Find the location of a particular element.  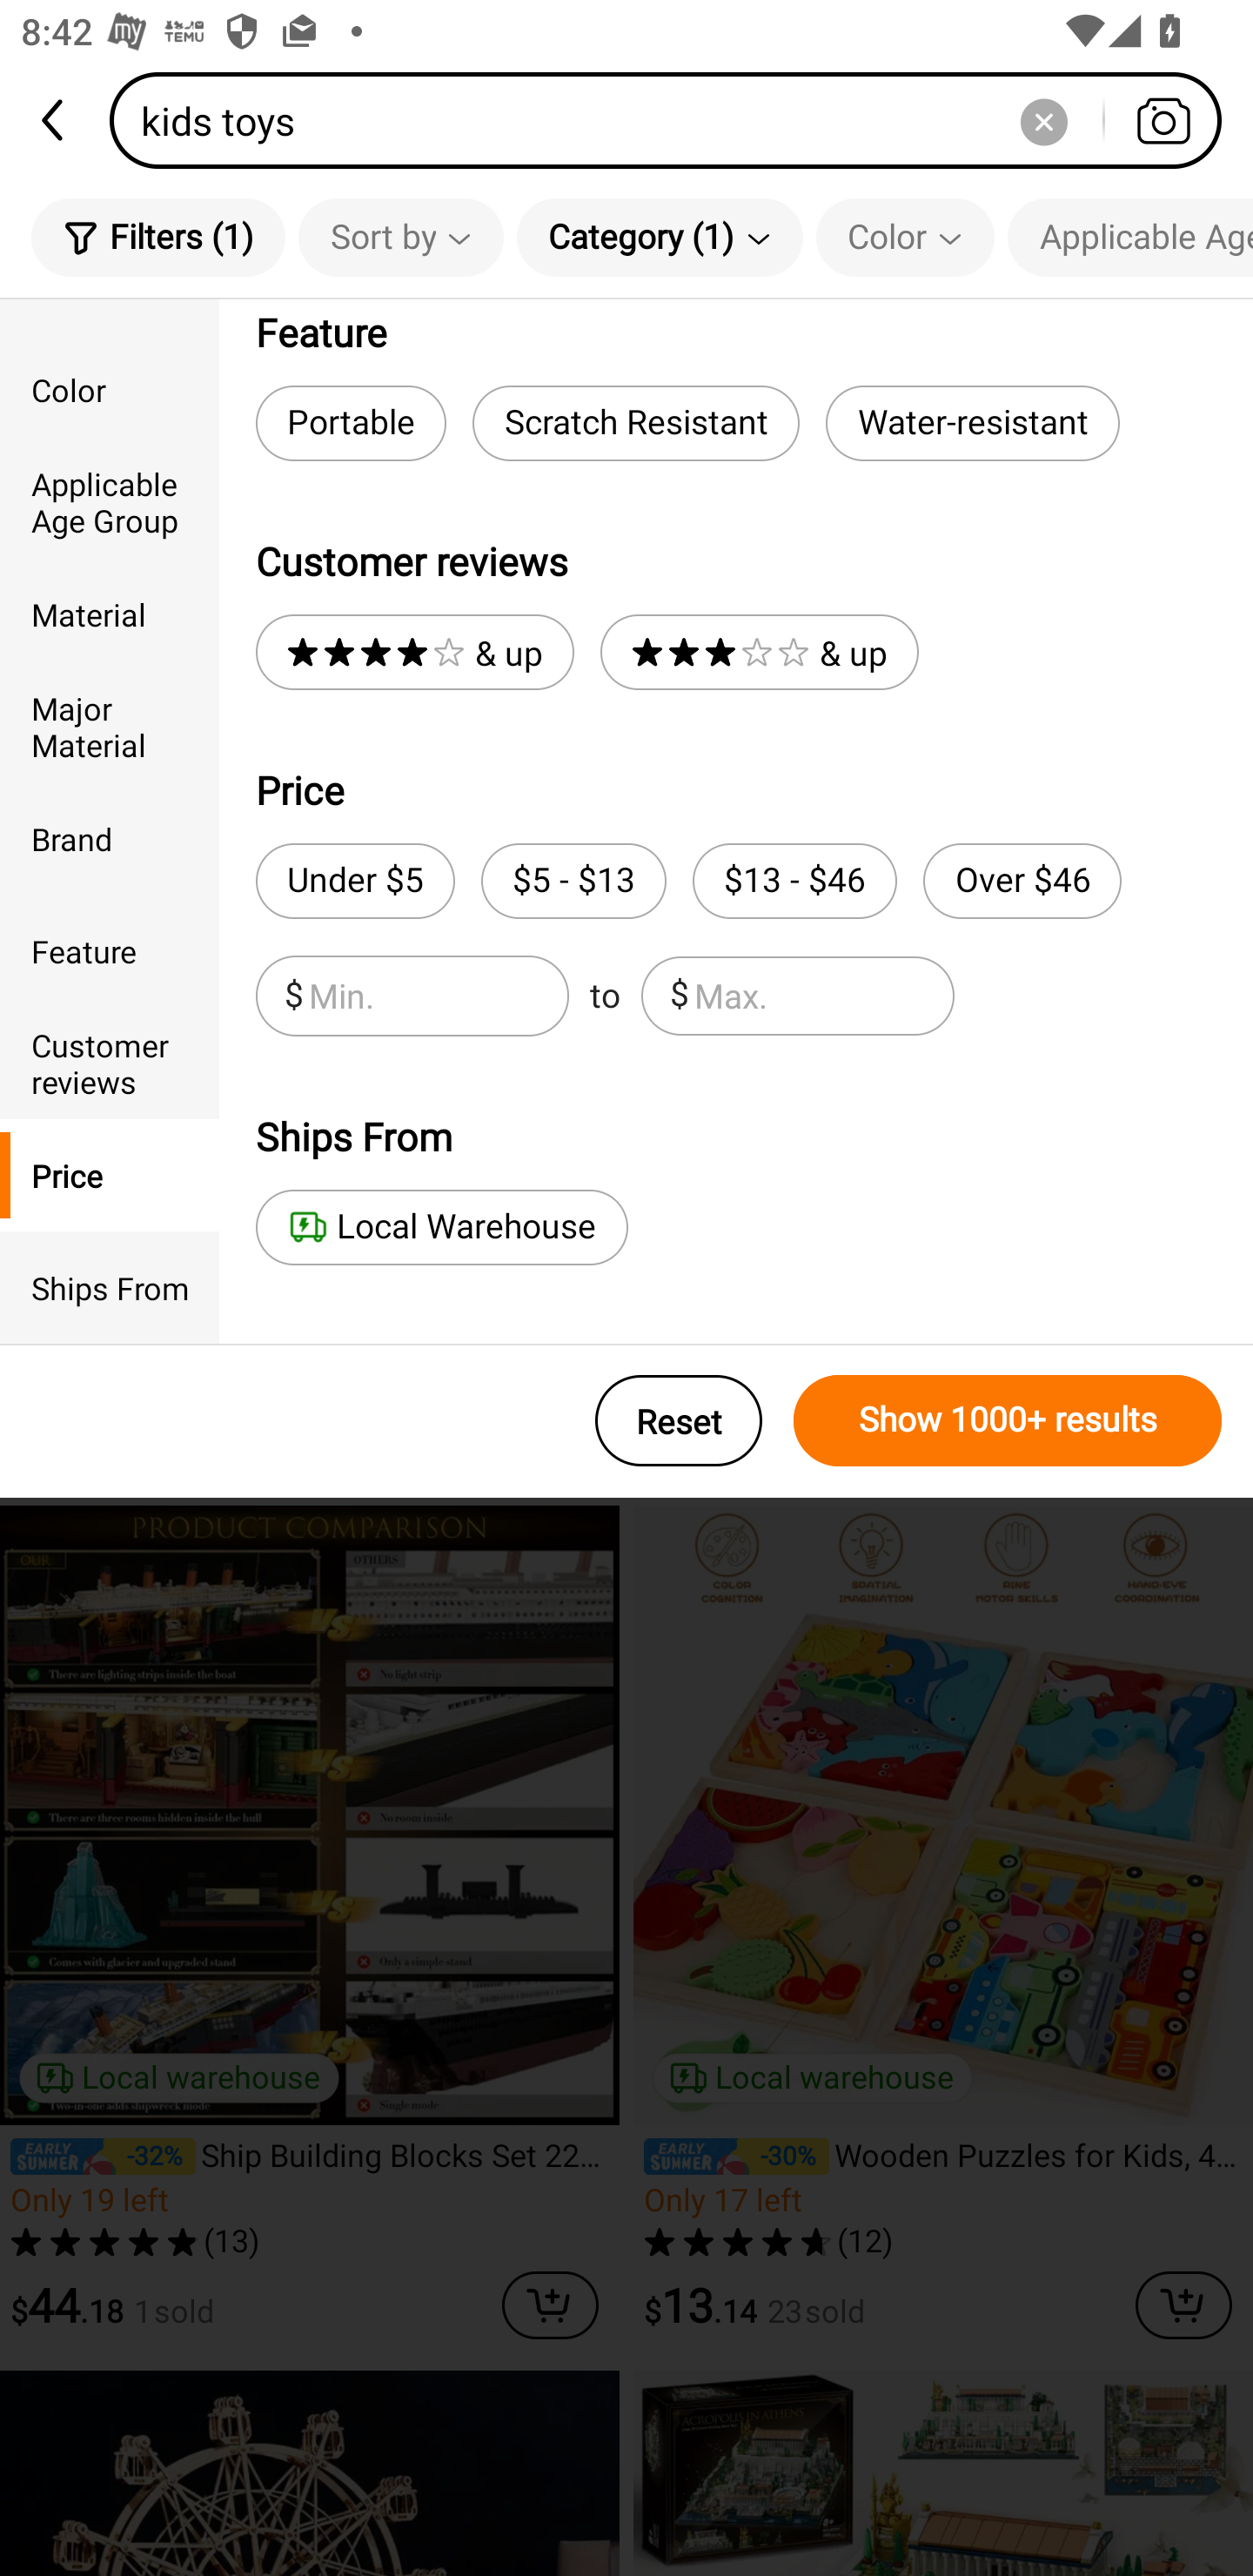

Over $46 is located at coordinates (1022, 881).